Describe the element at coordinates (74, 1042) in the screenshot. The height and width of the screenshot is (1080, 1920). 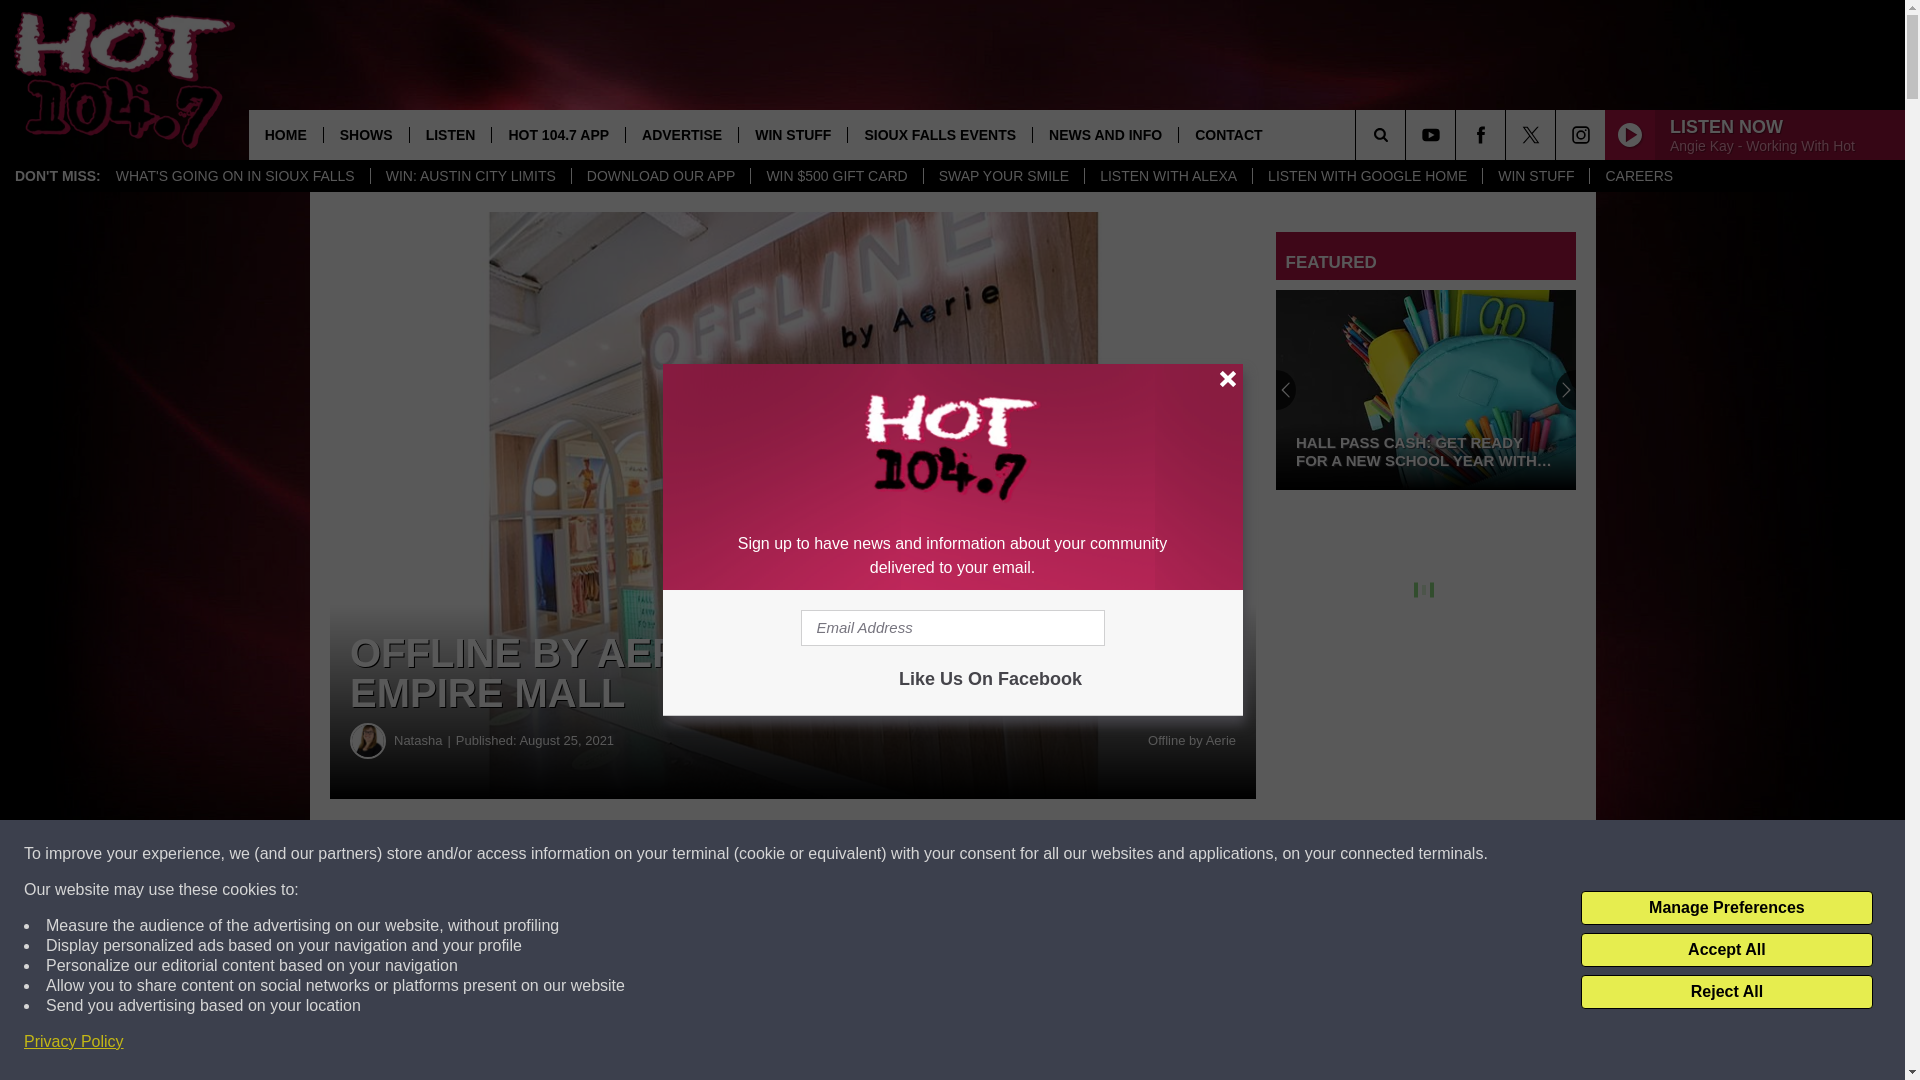
I see `Privacy Policy` at that location.